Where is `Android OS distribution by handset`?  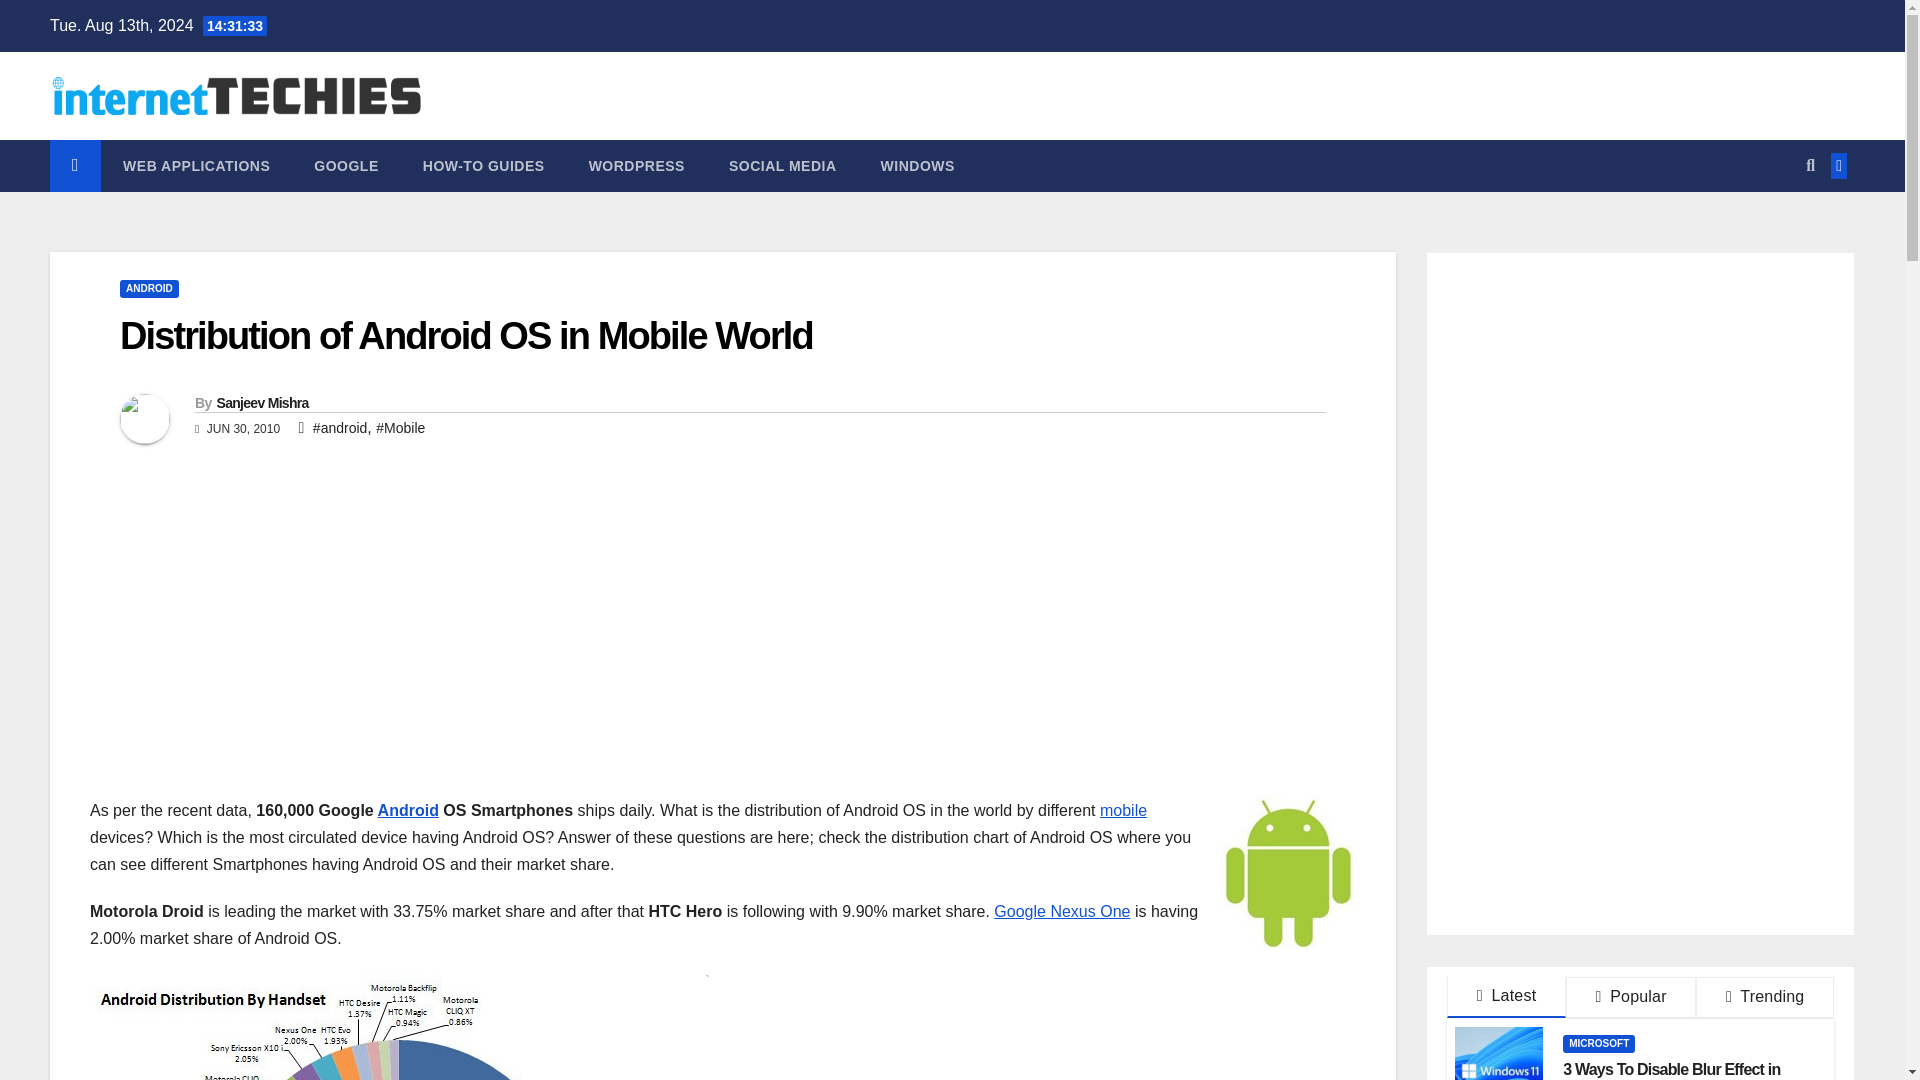
Android OS distribution by handset is located at coordinates (399, 1026).